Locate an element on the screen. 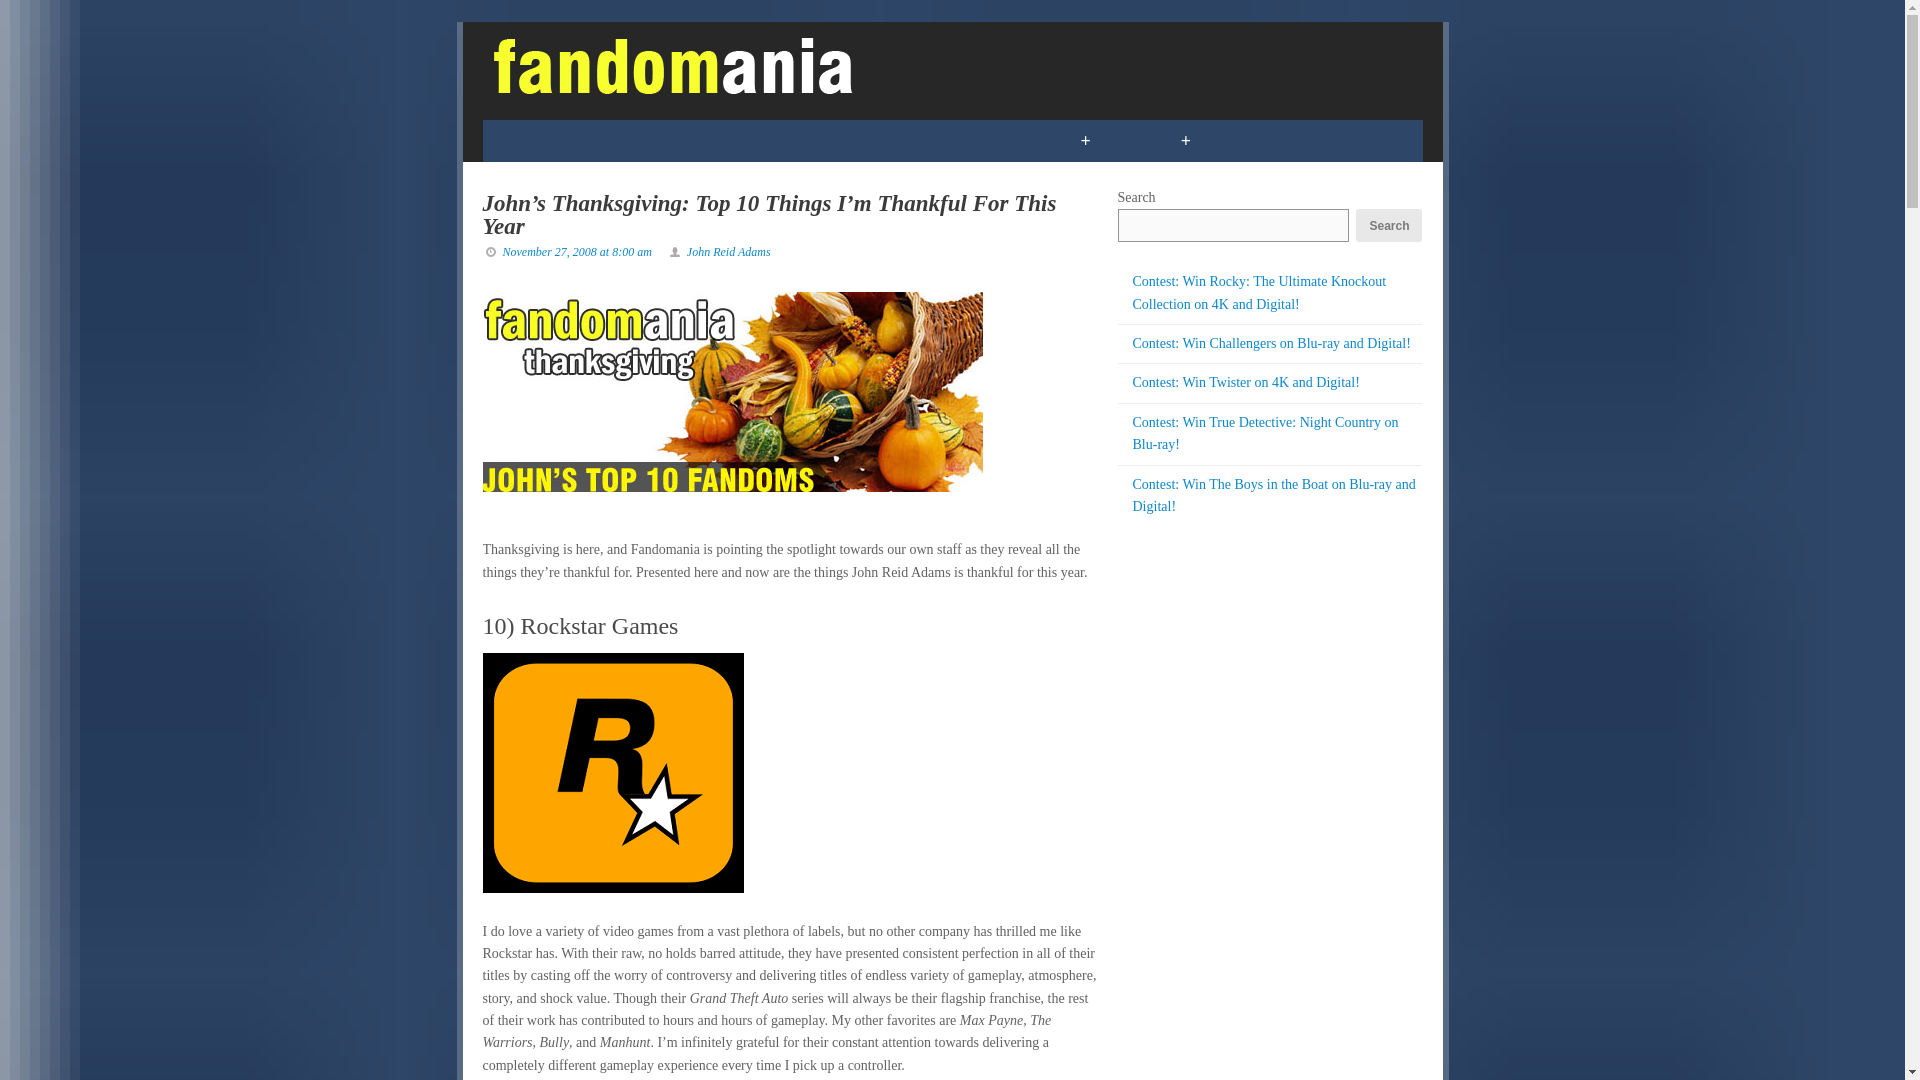  Games is located at coordinates (631, 140).